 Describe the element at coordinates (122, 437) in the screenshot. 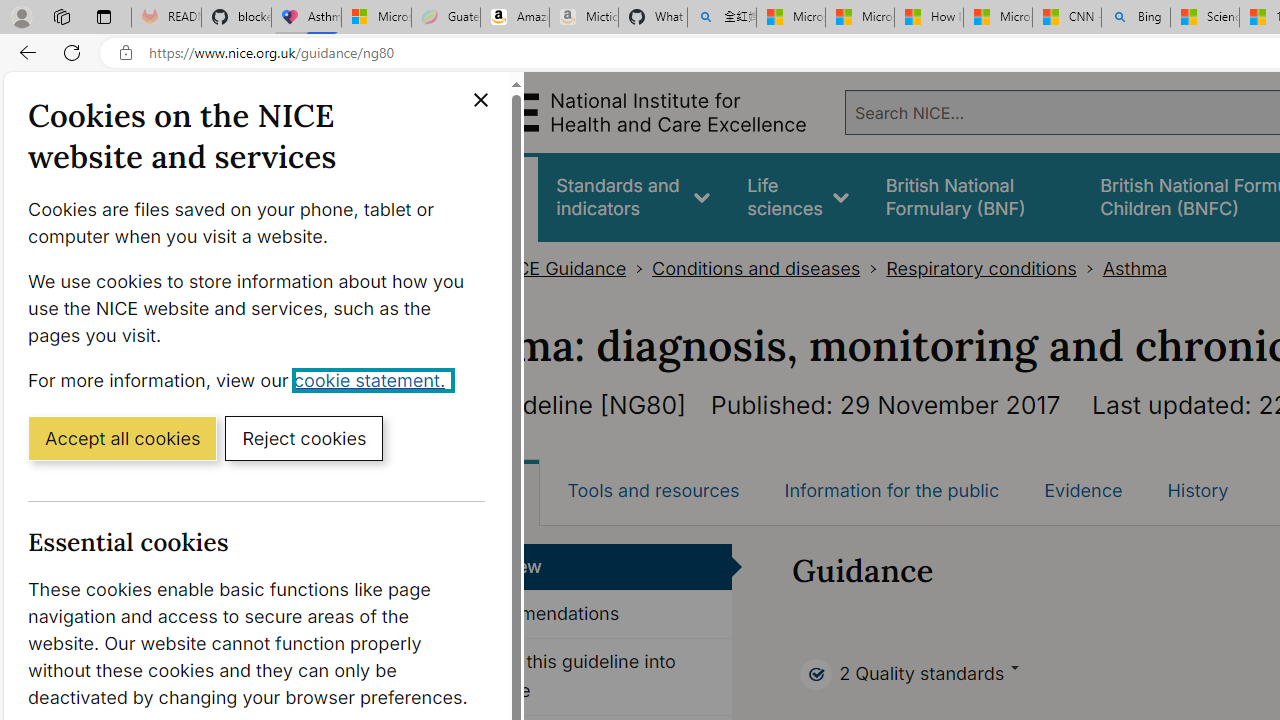

I see `Accept all cookies` at that location.